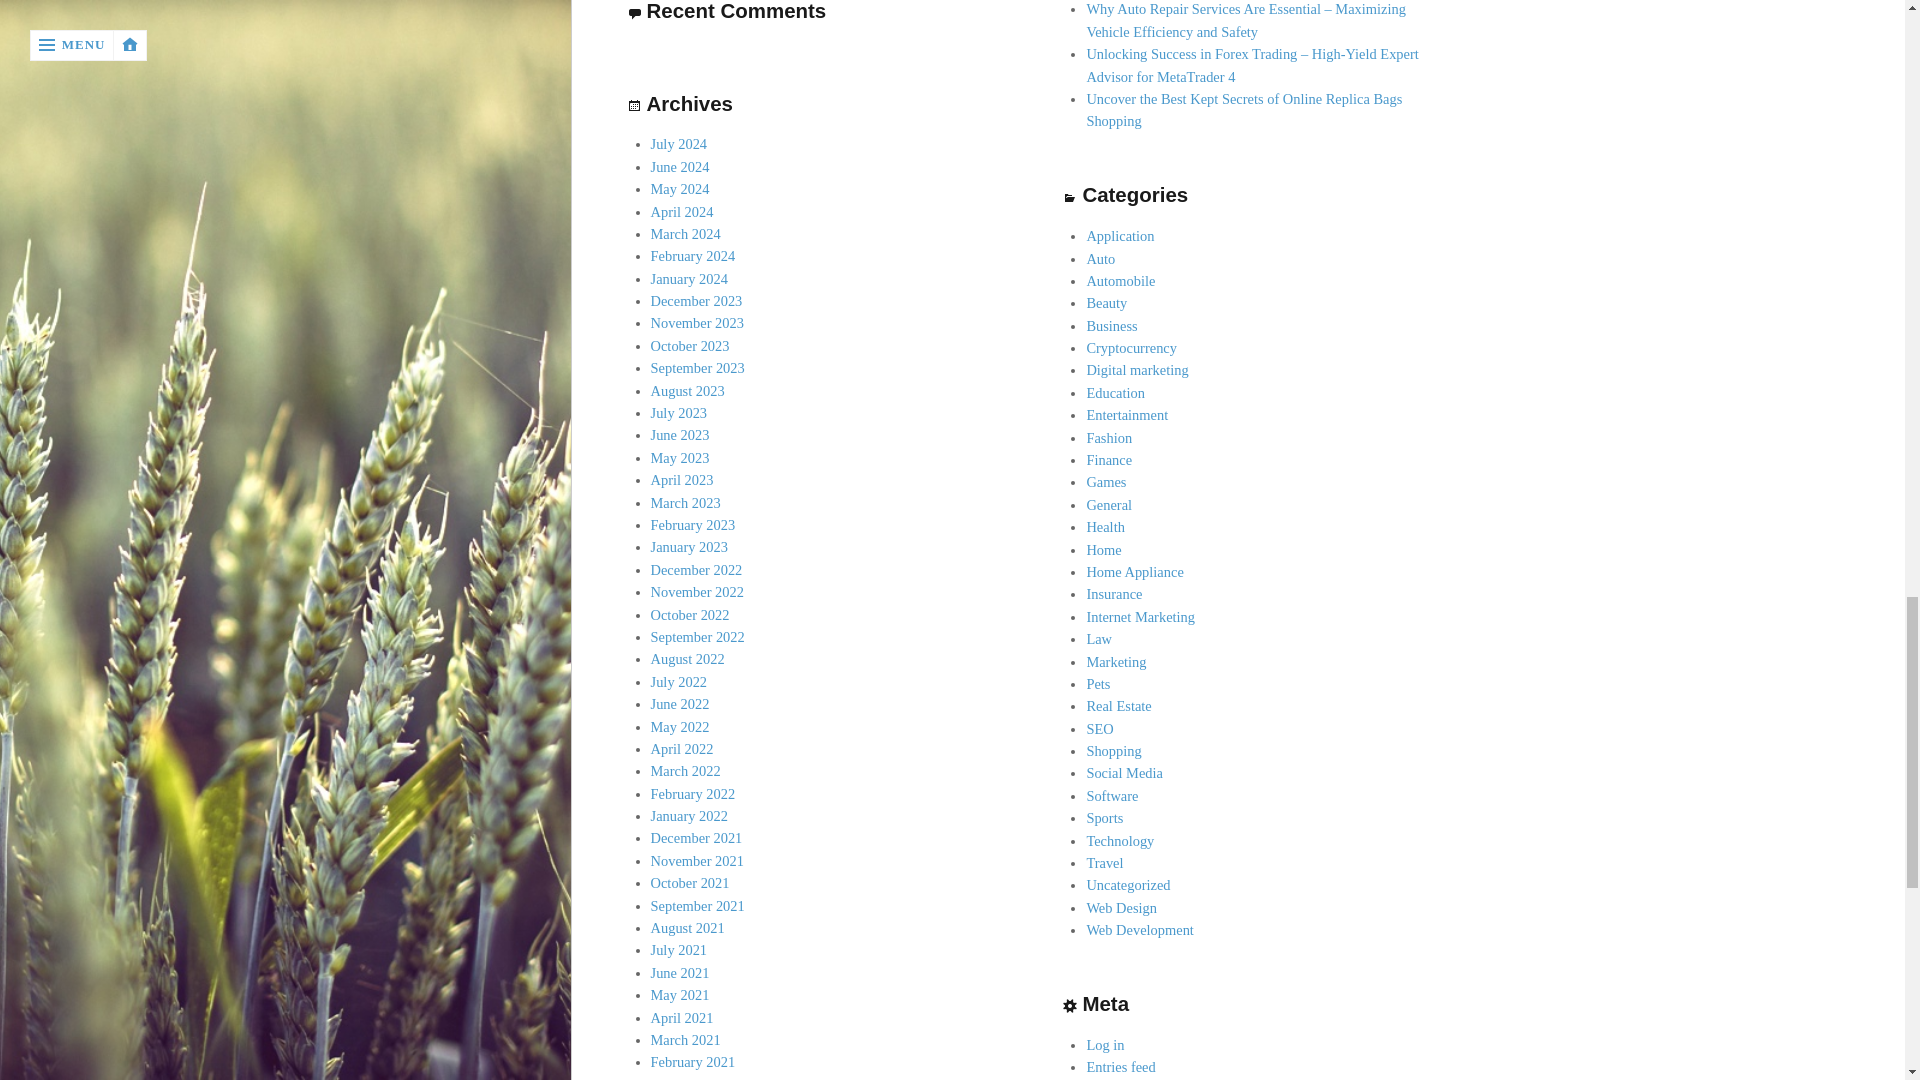 This screenshot has width=1920, height=1080. What do you see at coordinates (686, 233) in the screenshot?
I see `March 2024` at bounding box center [686, 233].